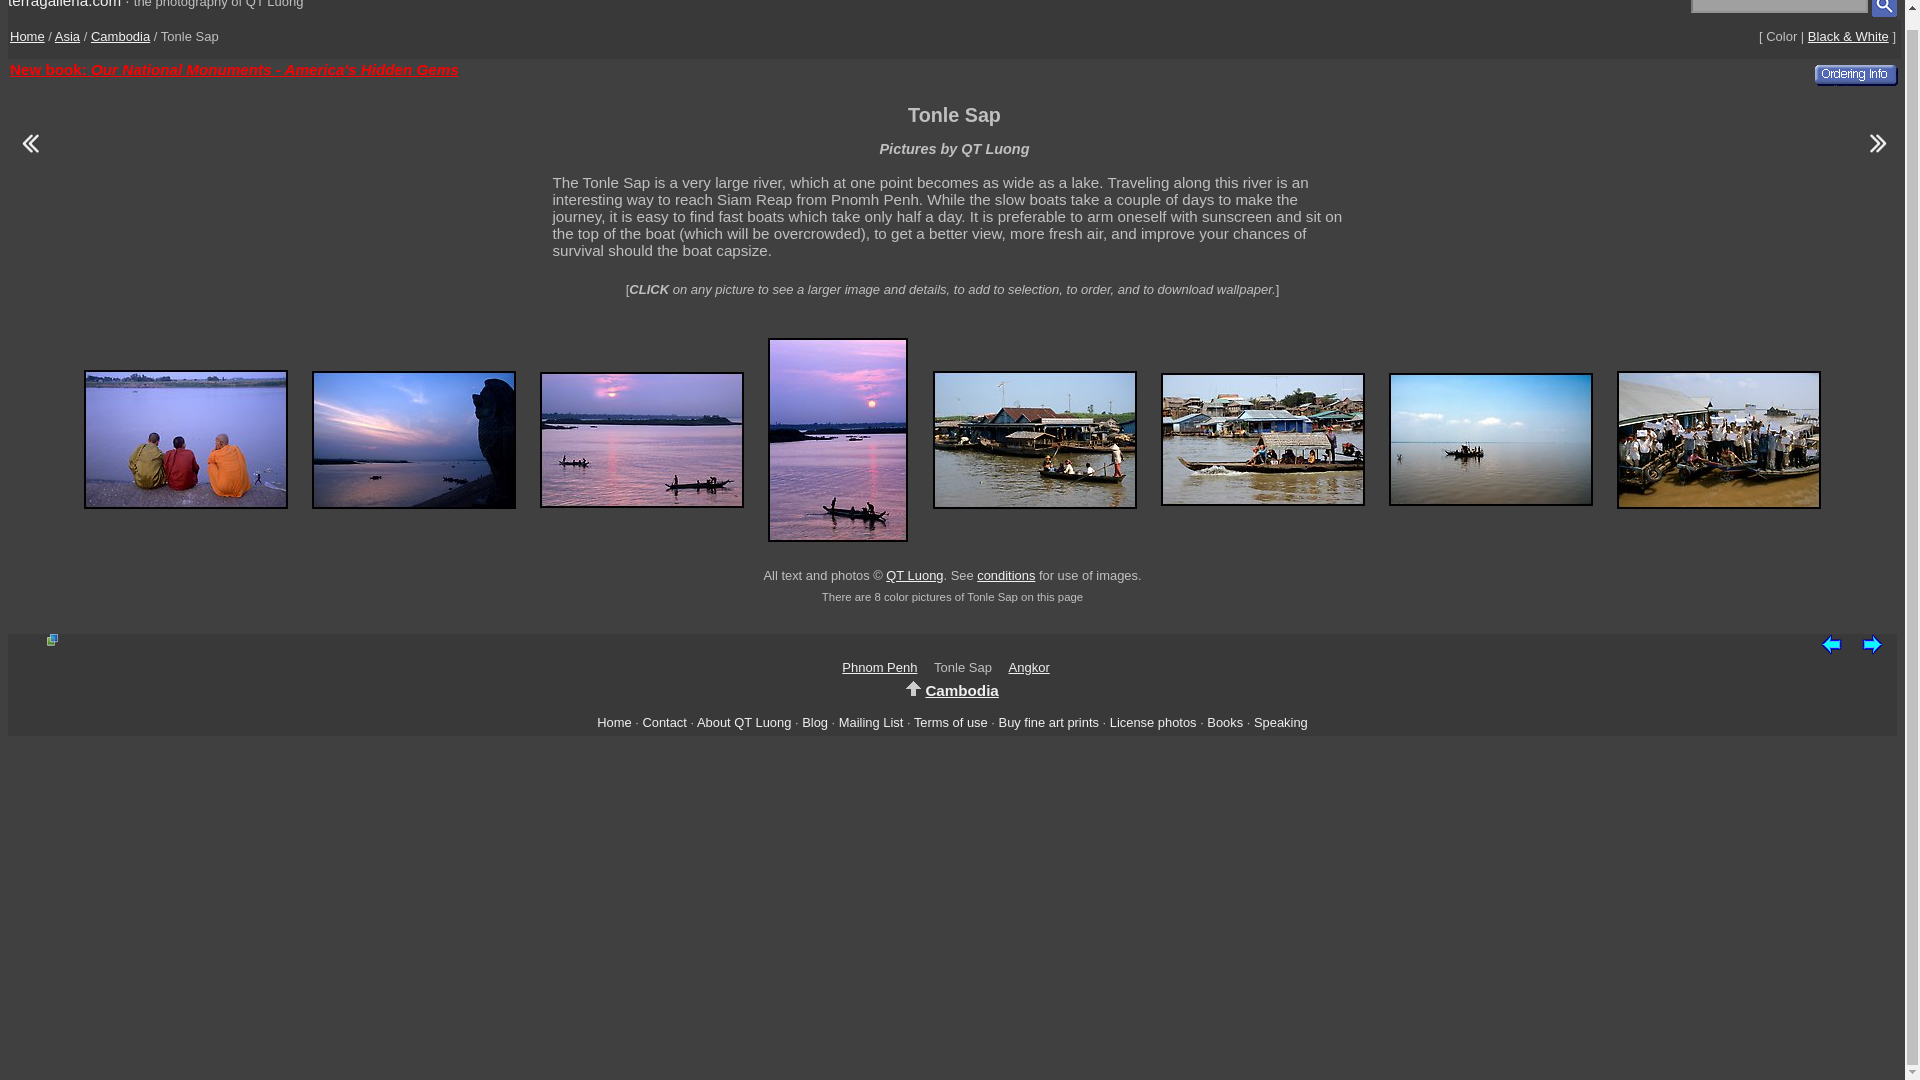  What do you see at coordinates (68, 36) in the screenshot?
I see `Asia` at bounding box center [68, 36].